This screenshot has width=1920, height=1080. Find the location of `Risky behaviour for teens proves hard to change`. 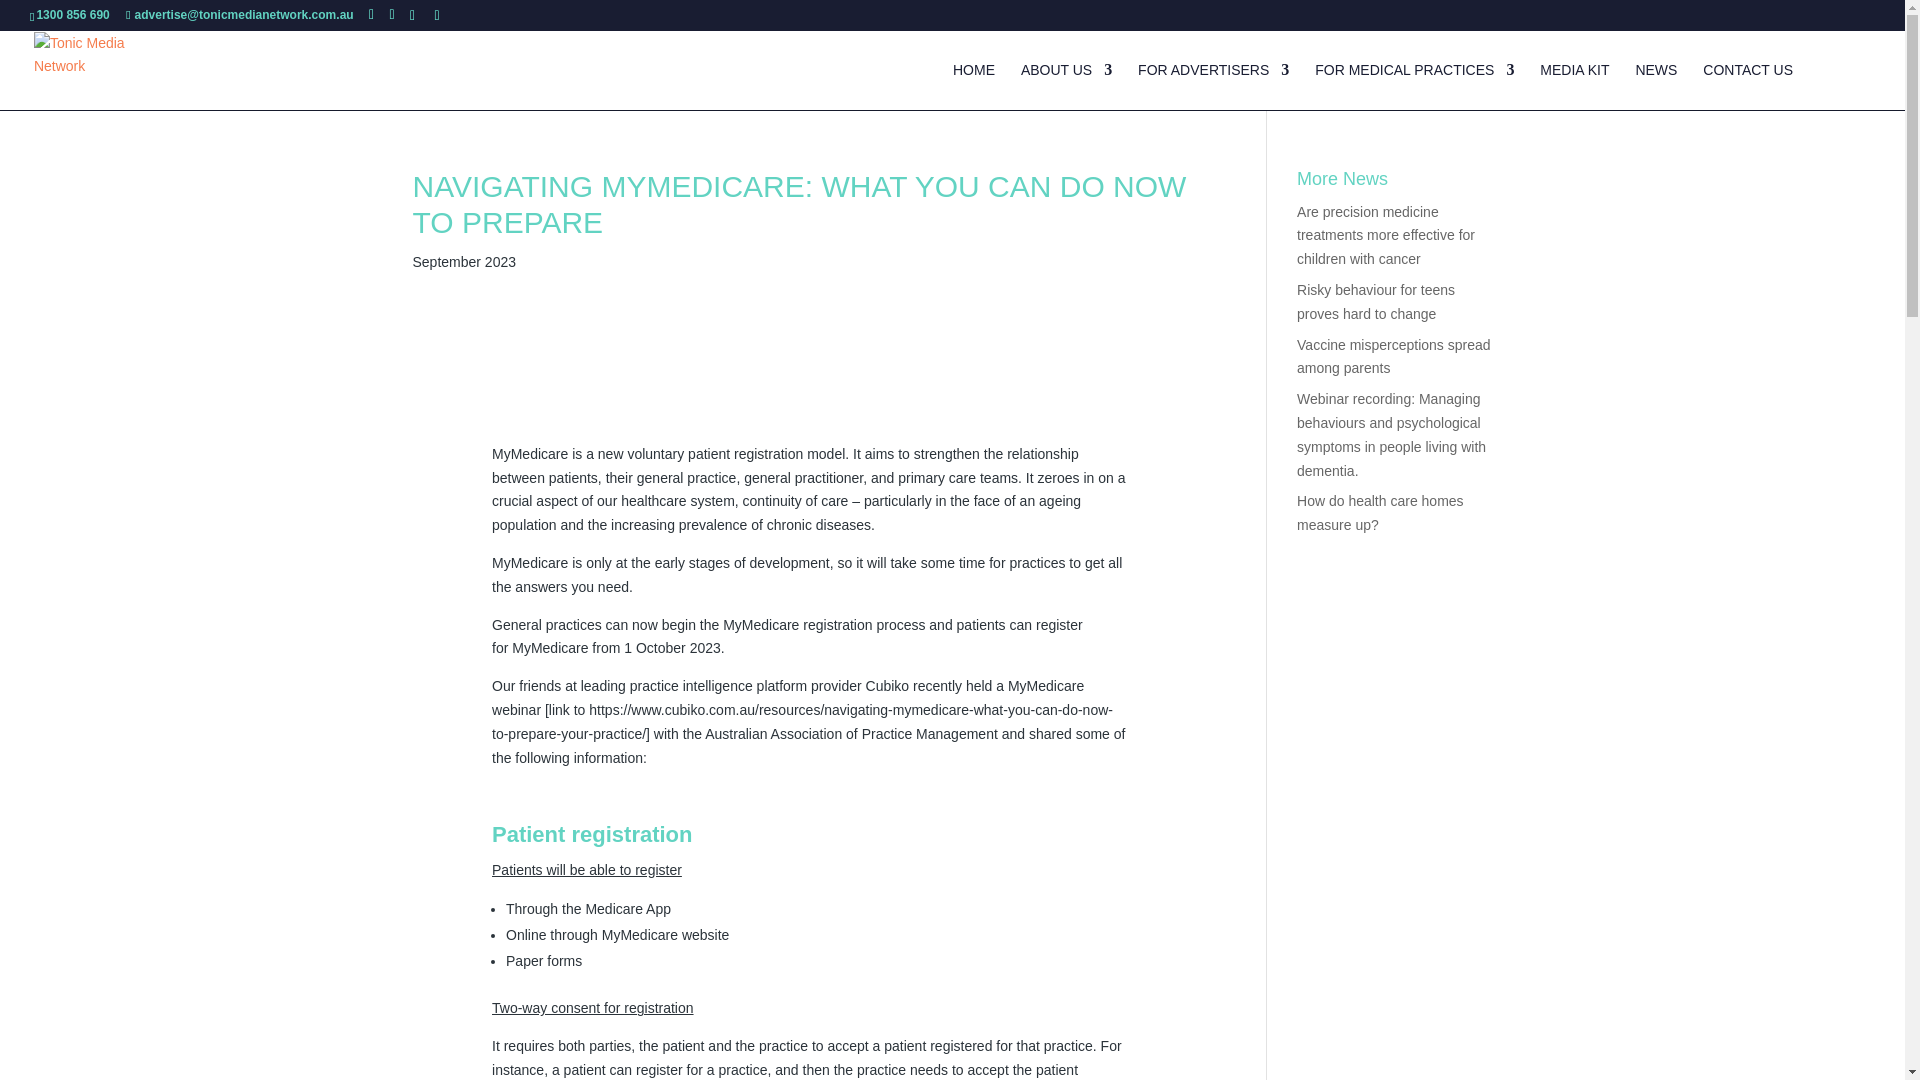

Risky behaviour for teens proves hard to change is located at coordinates (1376, 301).